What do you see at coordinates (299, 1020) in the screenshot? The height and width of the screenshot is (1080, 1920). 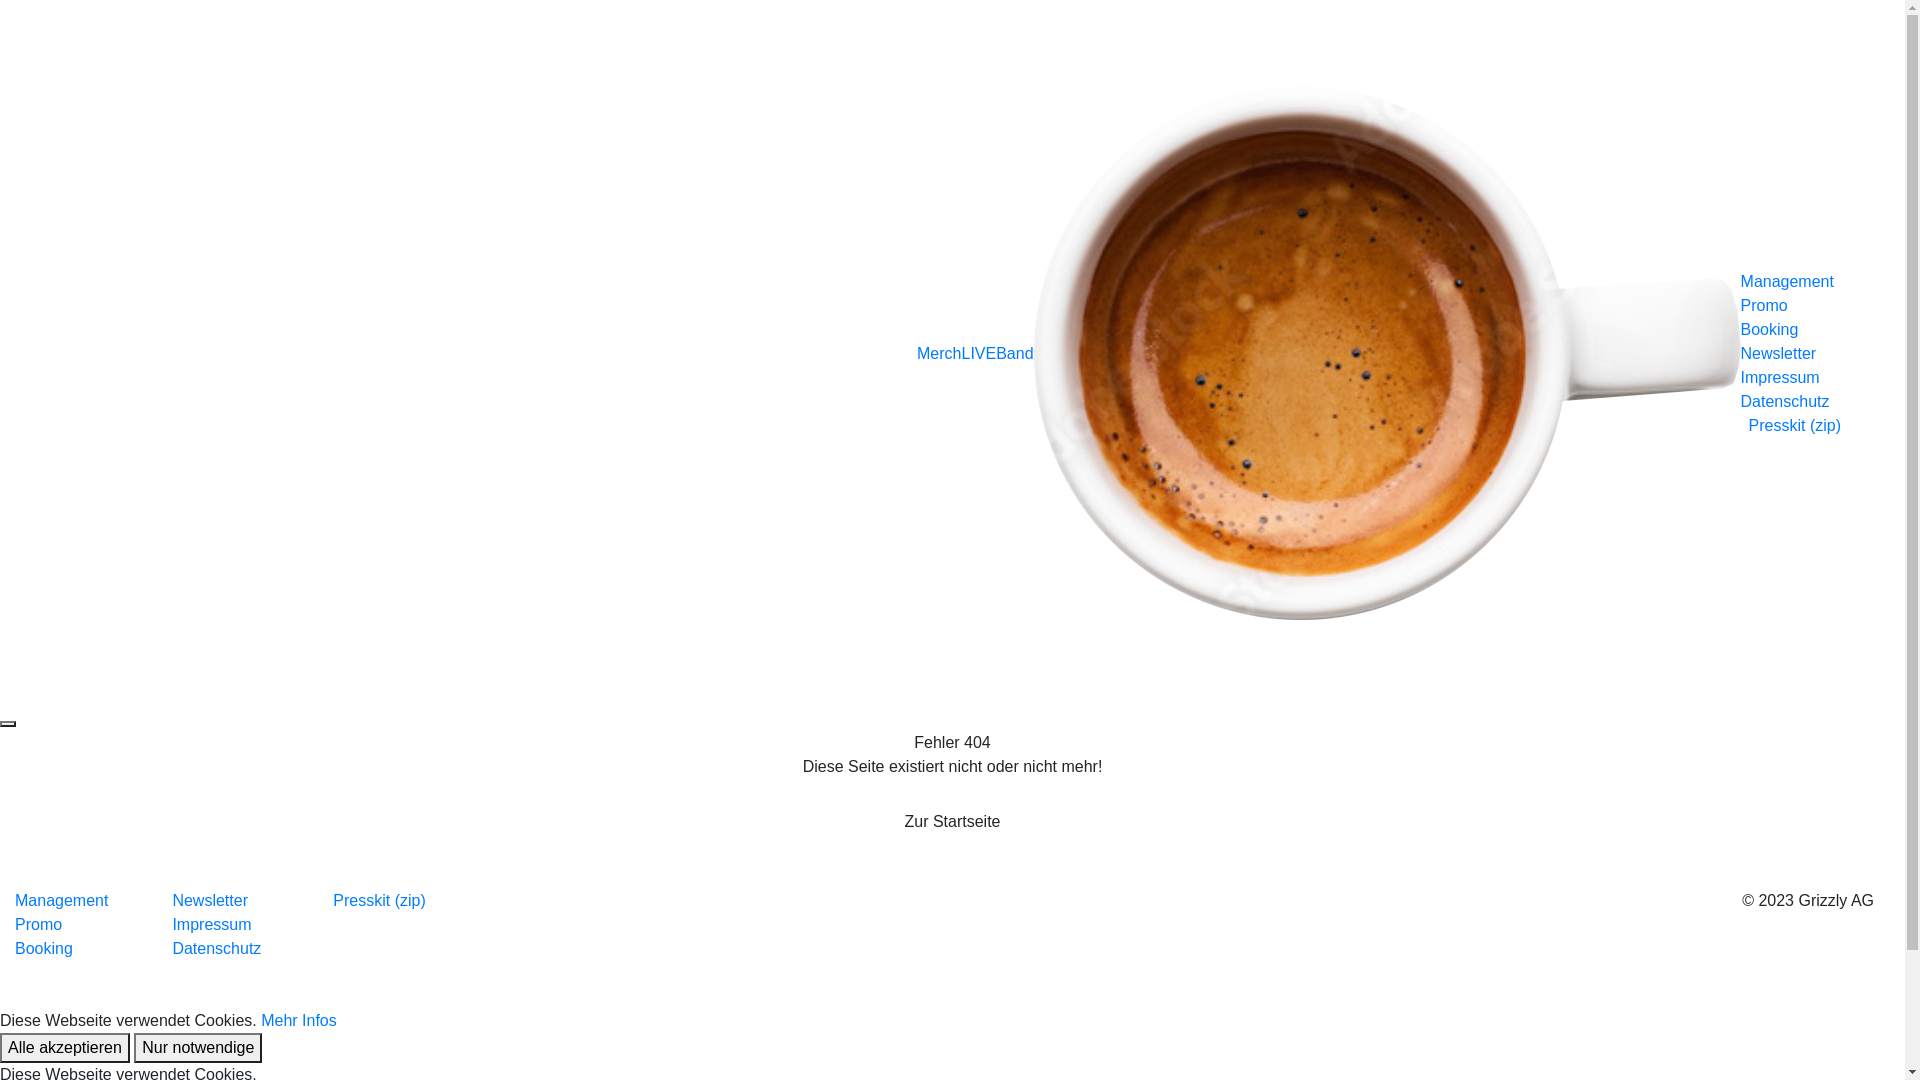 I see `Mehr Infos` at bounding box center [299, 1020].